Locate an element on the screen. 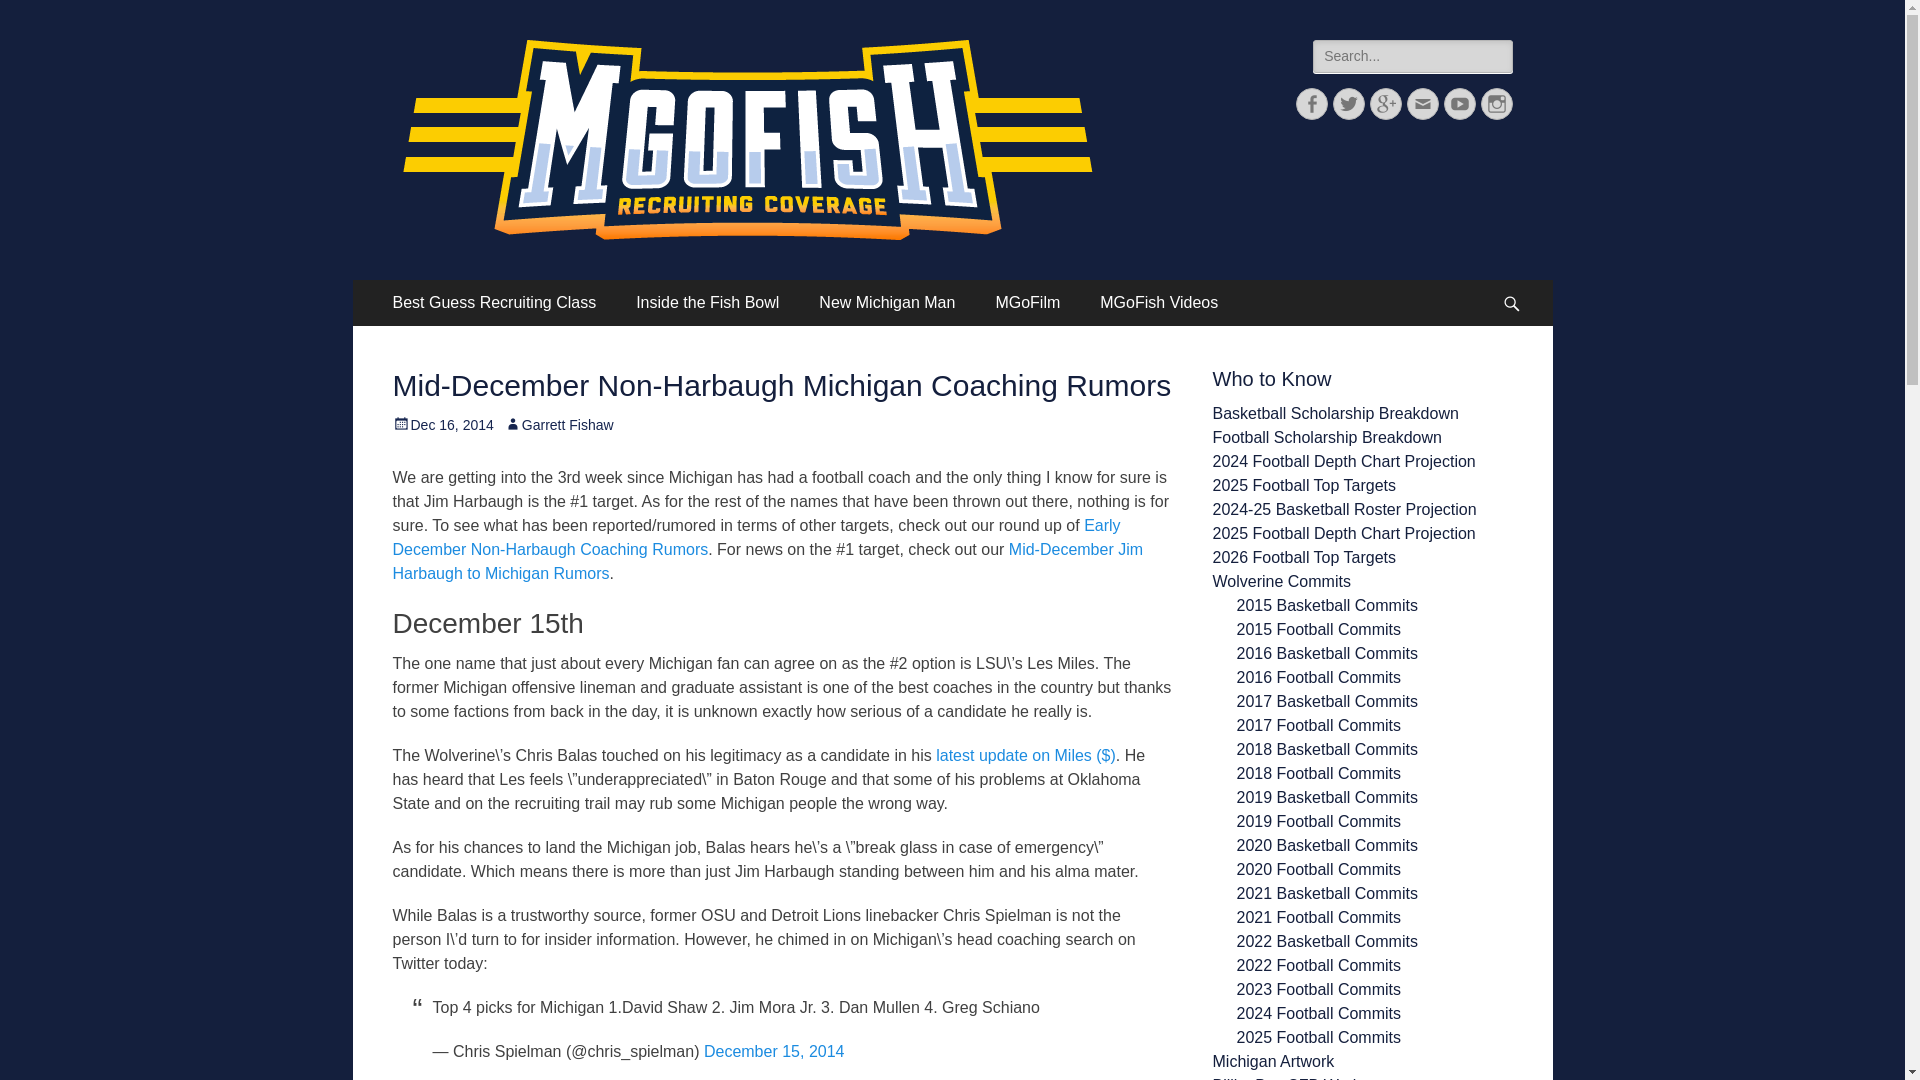 The image size is (1920, 1080). Instagram is located at coordinates (1496, 103).